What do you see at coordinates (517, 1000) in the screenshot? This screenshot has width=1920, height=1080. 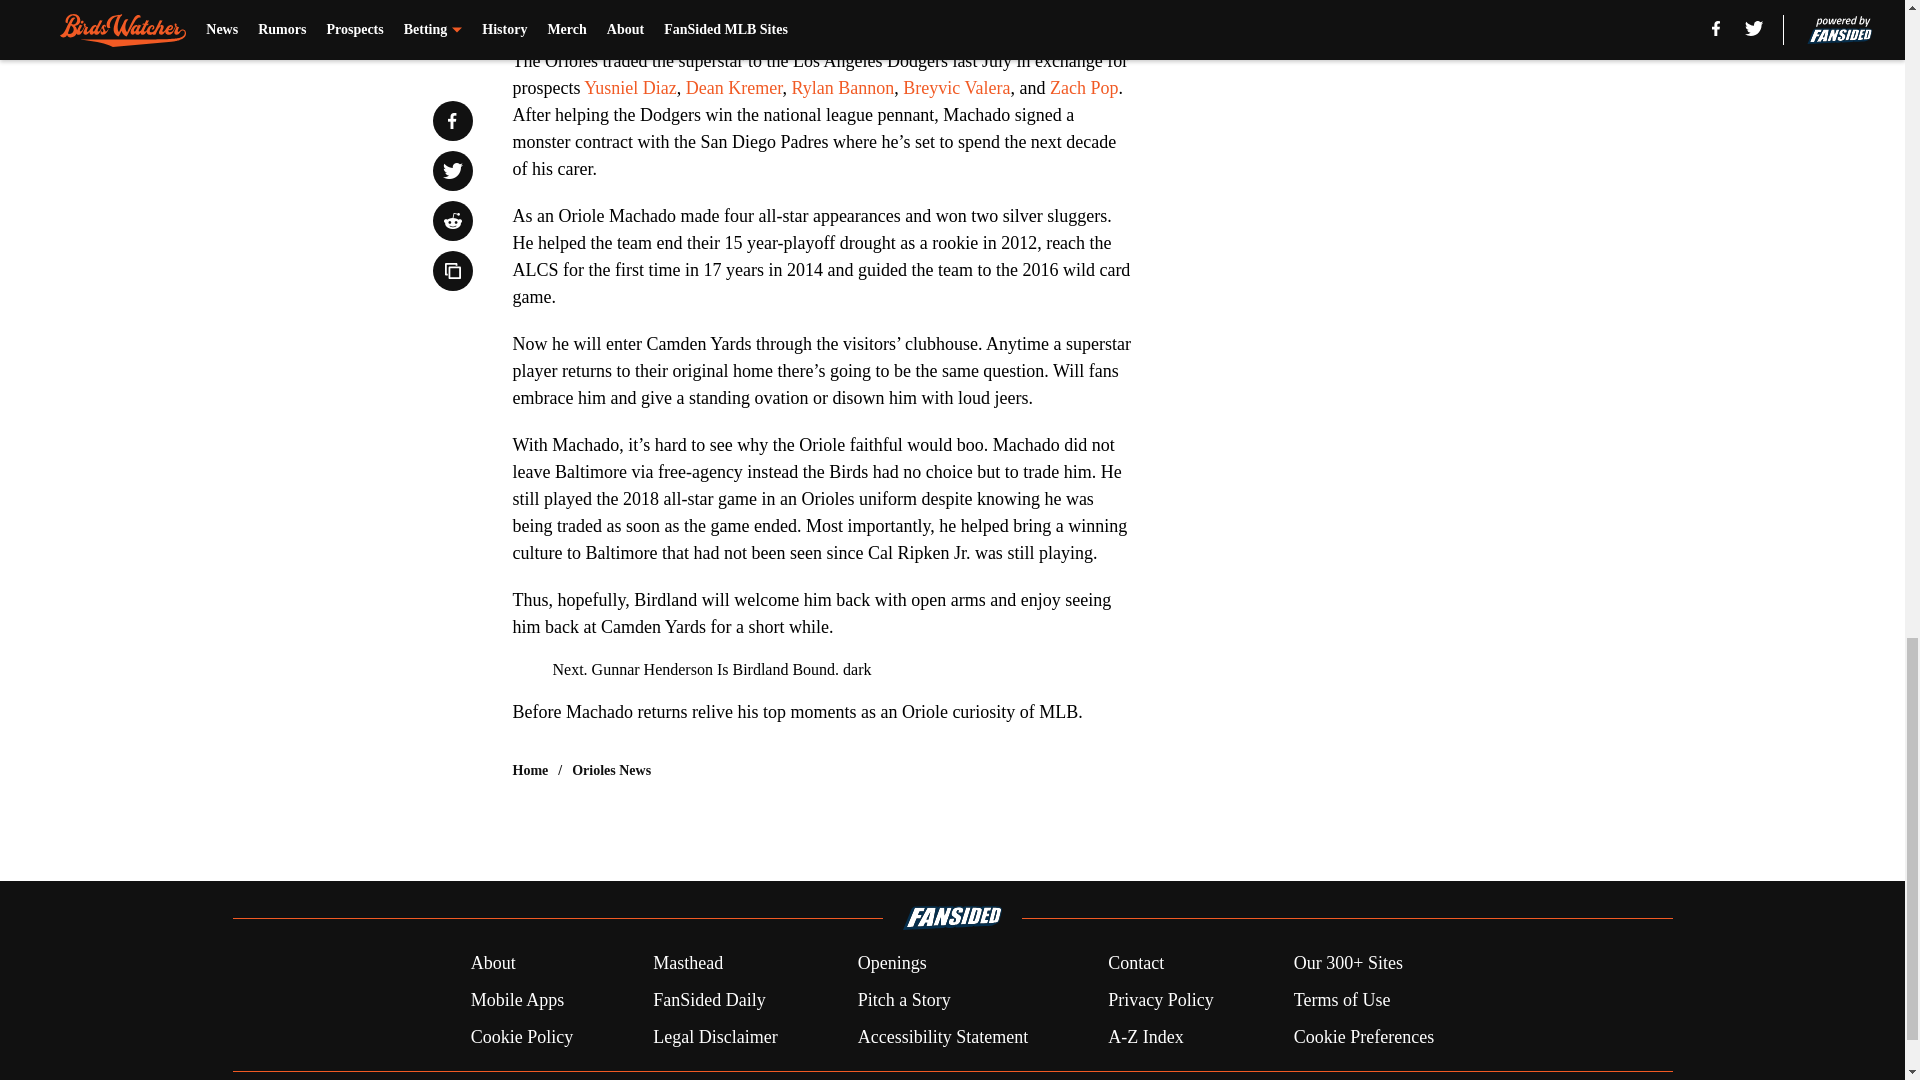 I see `Mobile Apps` at bounding box center [517, 1000].